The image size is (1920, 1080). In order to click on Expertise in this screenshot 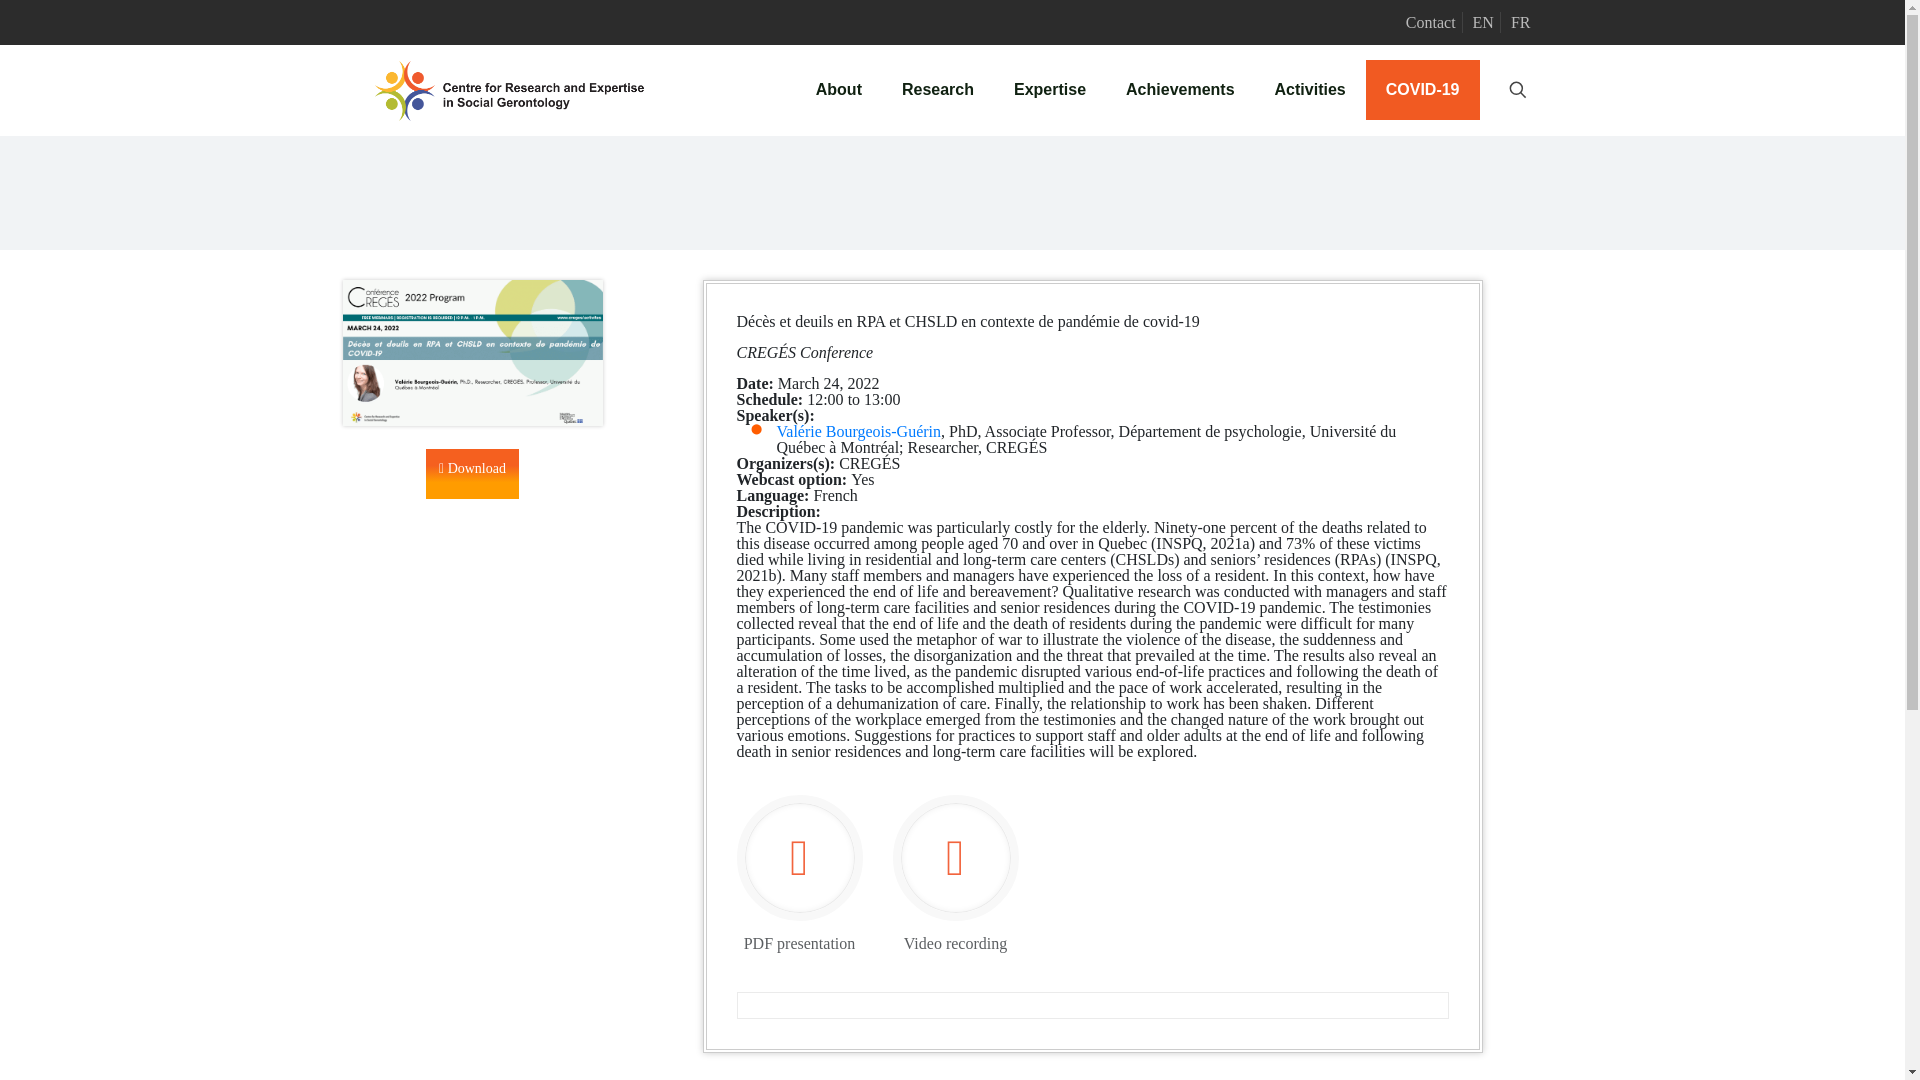, I will do `click(1050, 90)`.